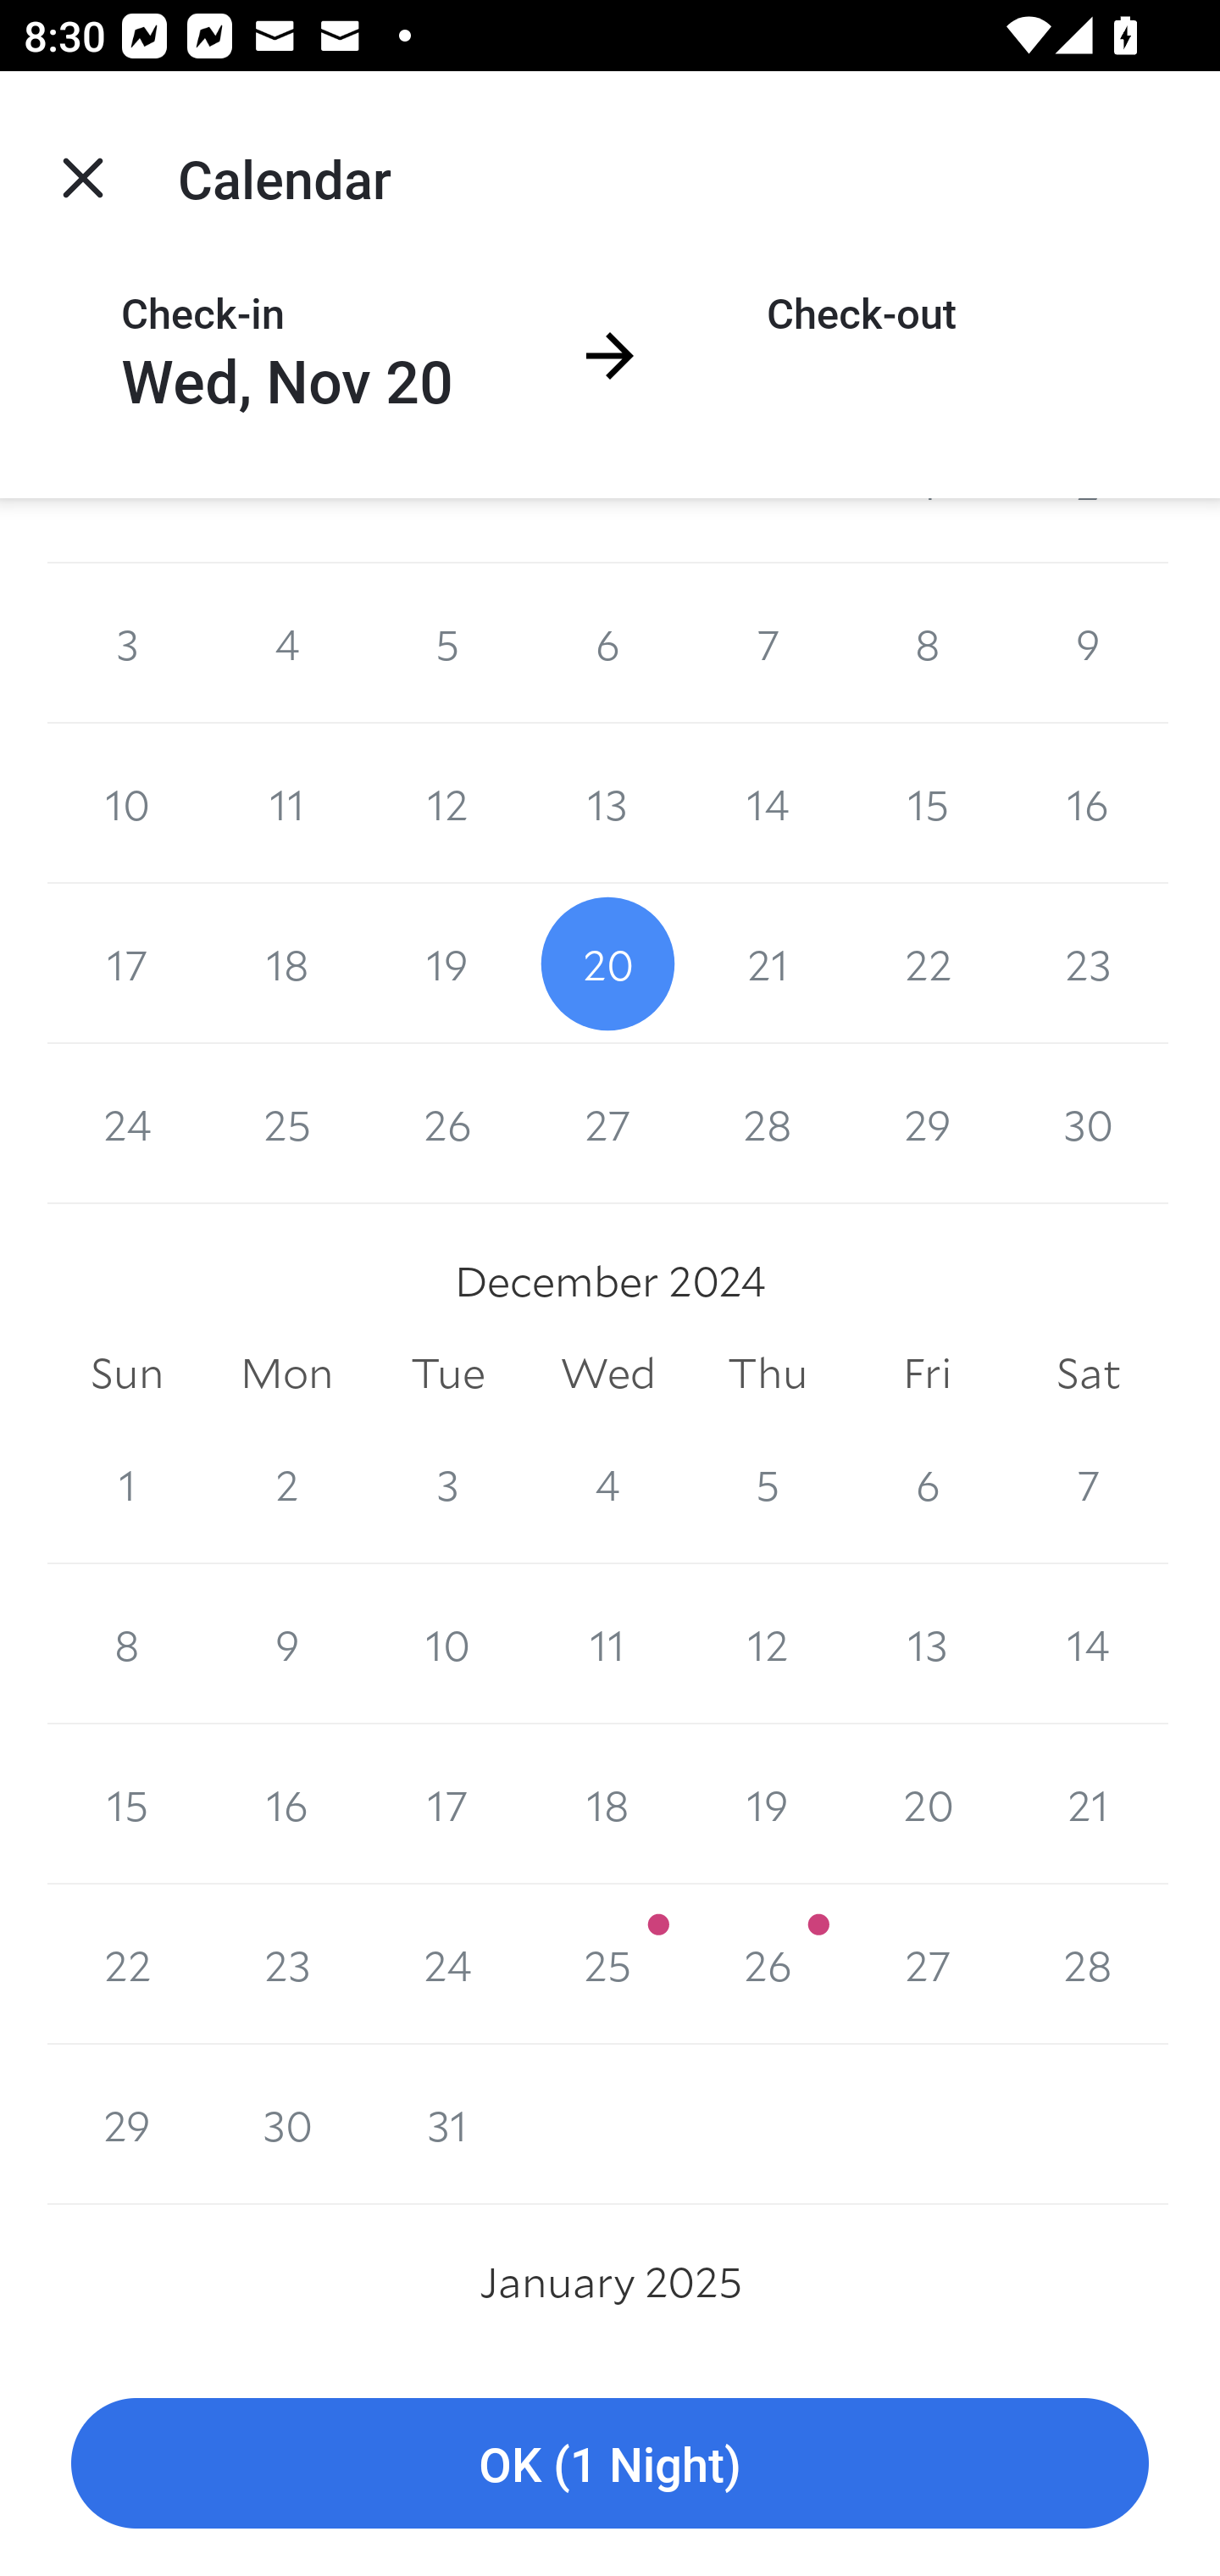  Describe the element at coordinates (447, 803) in the screenshot. I see `12 12 November 2024` at that location.